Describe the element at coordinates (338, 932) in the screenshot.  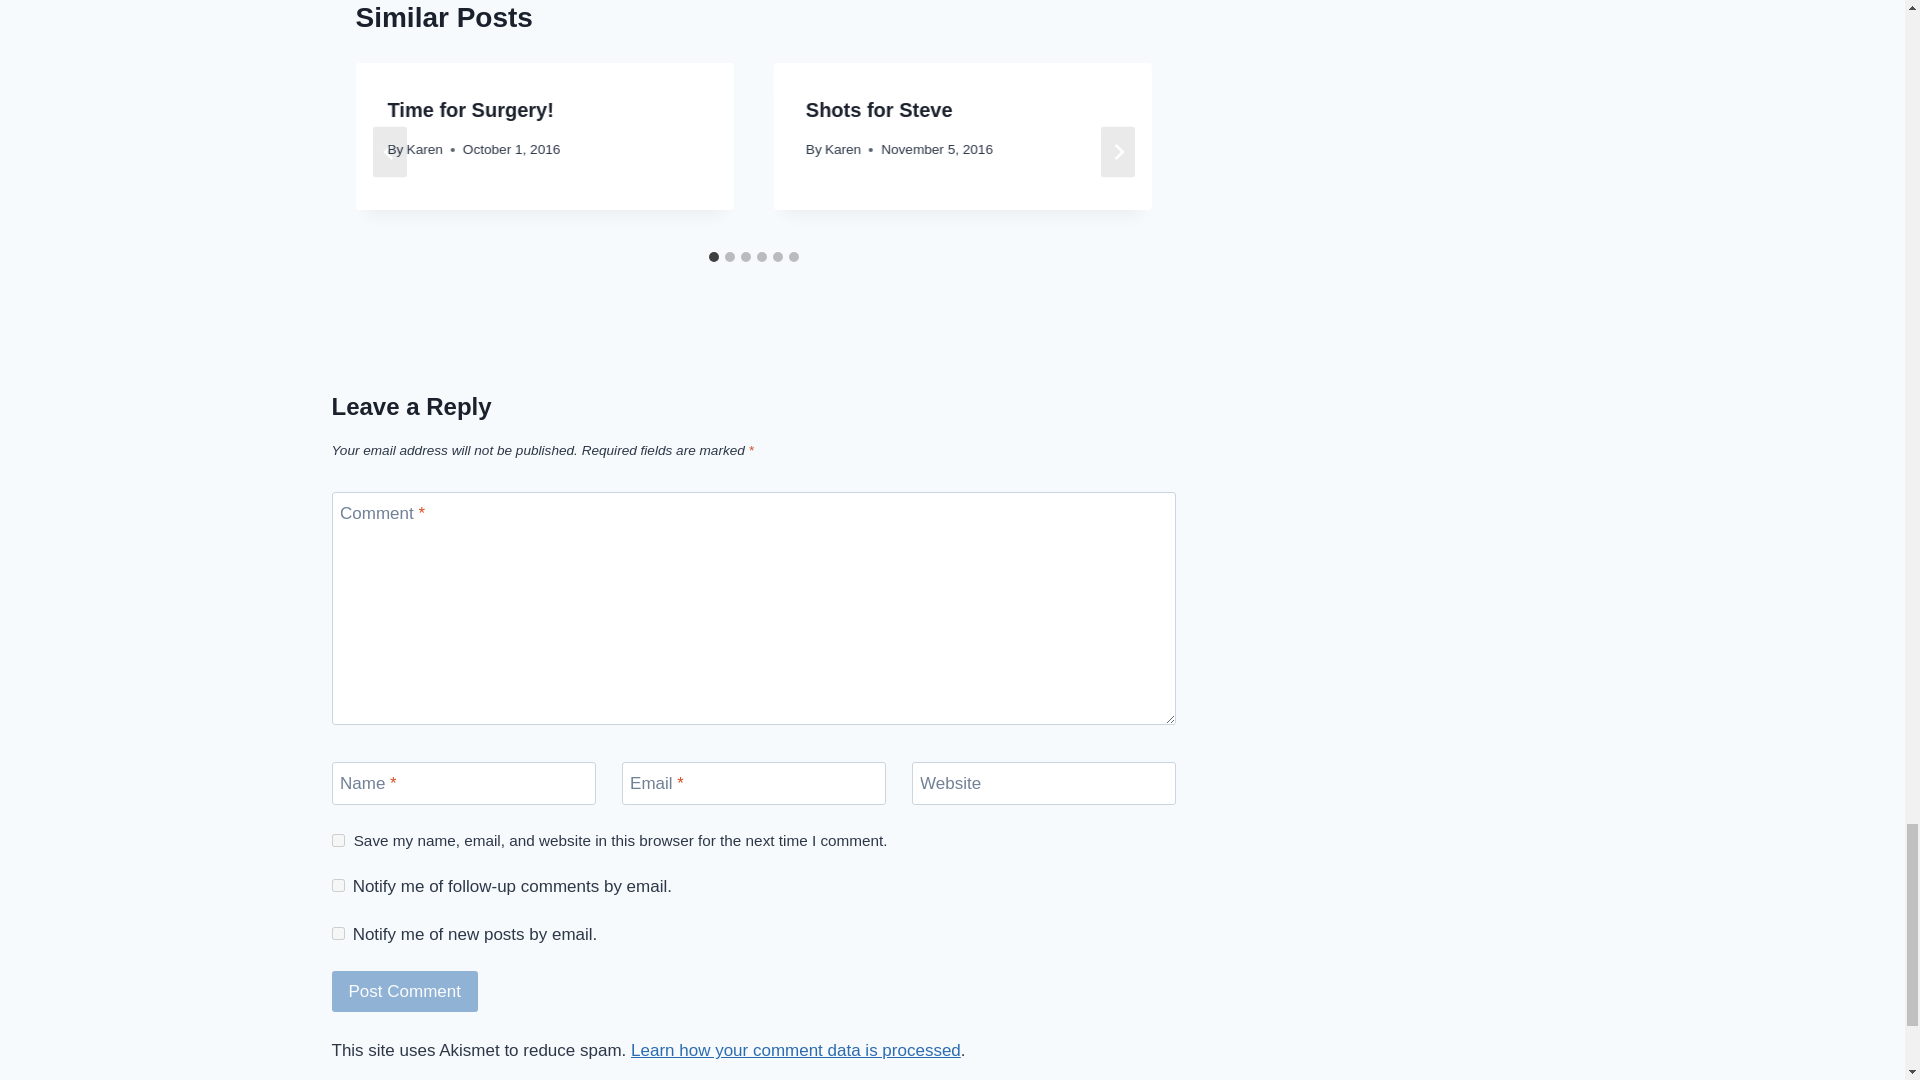
I see `subscribe` at that location.